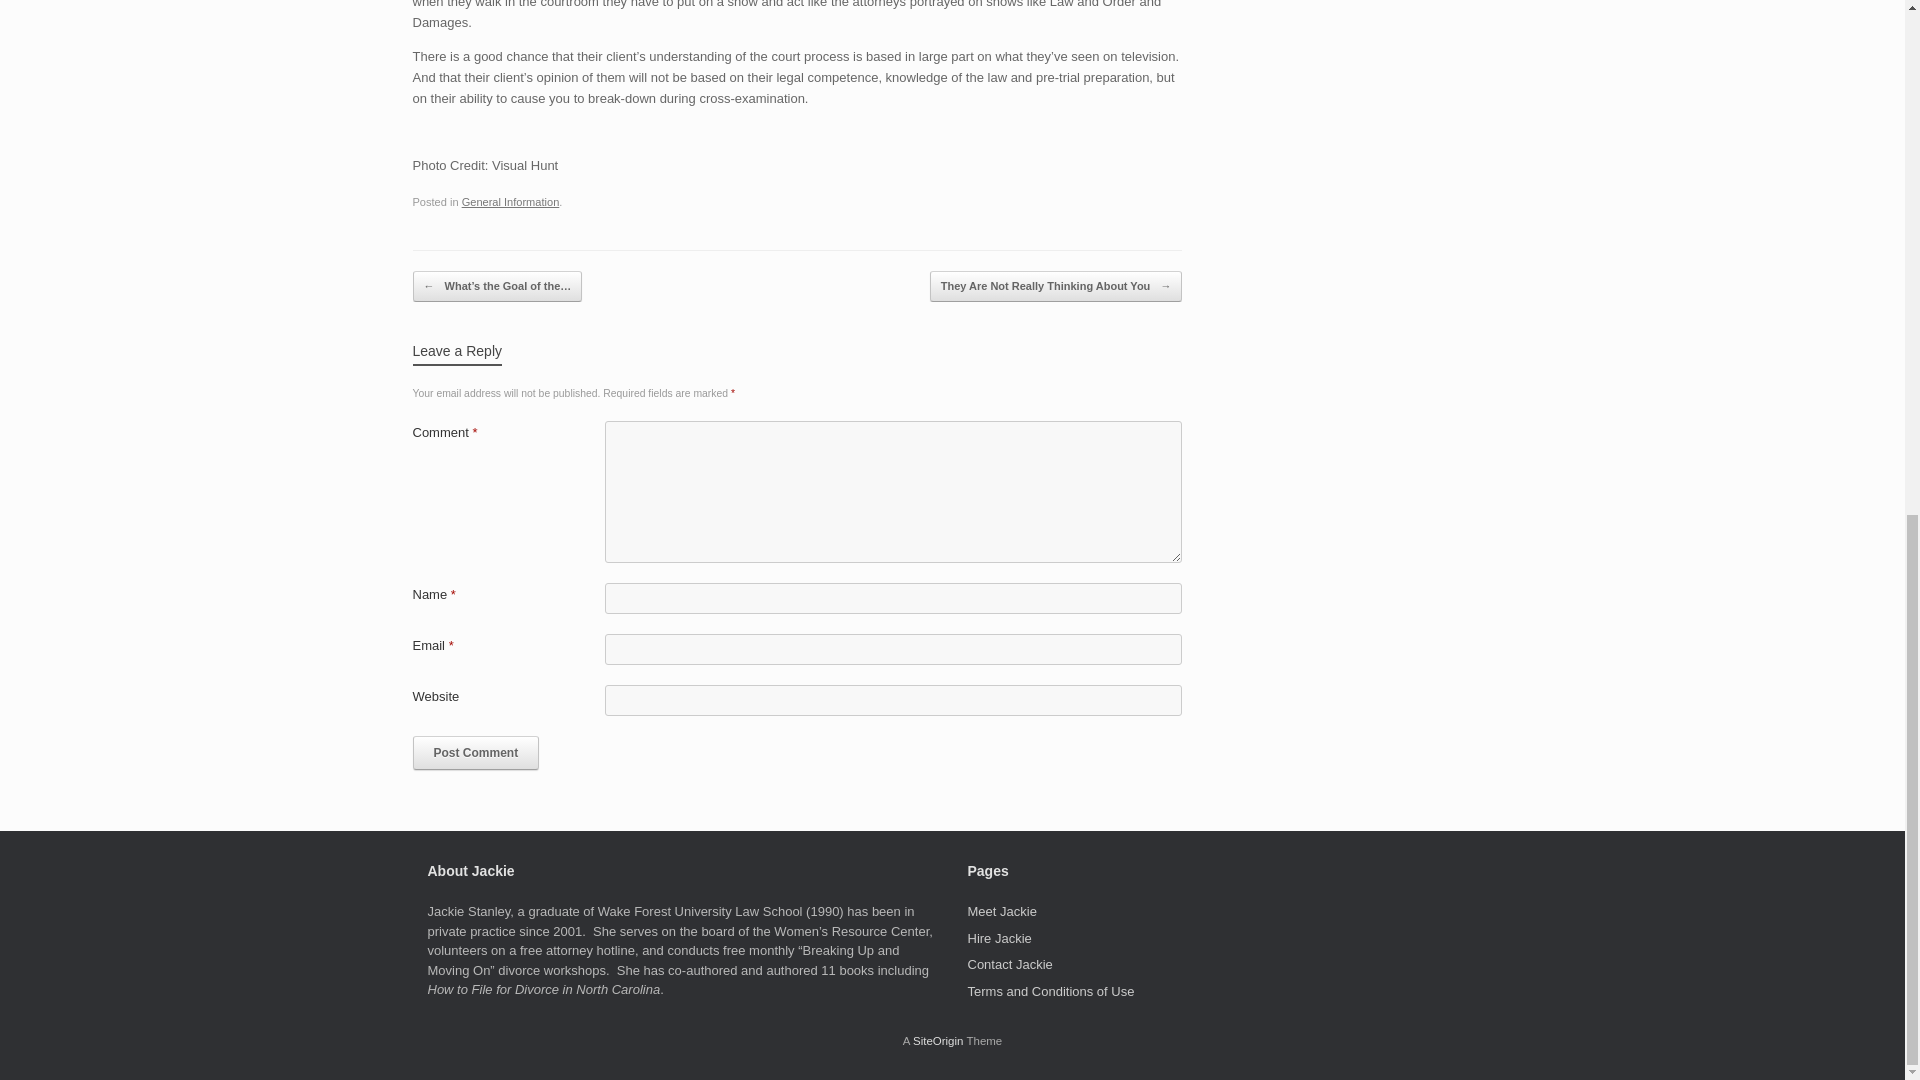 The height and width of the screenshot is (1080, 1920). Describe the element at coordinates (1050, 991) in the screenshot. I see `Terms and Conditions of Use` at that location.